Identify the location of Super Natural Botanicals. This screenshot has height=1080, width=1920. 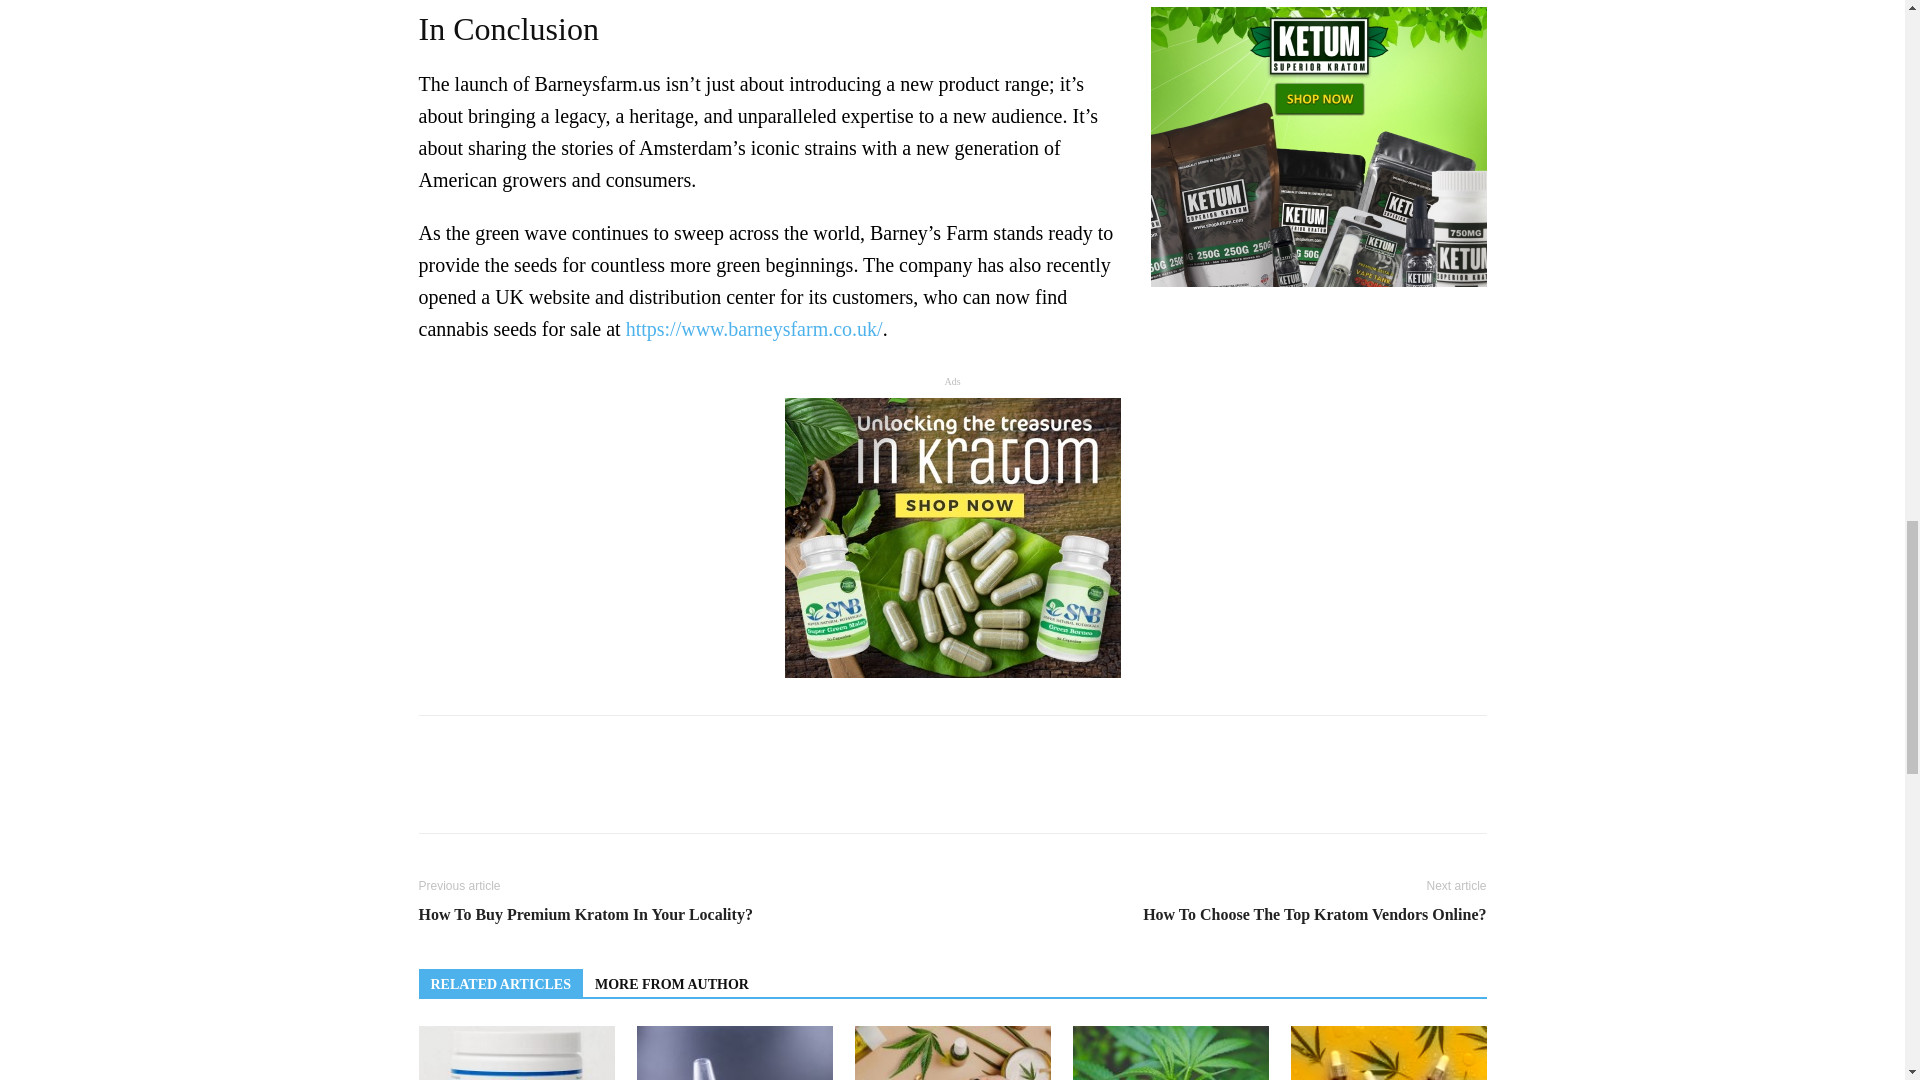
(951, 538).